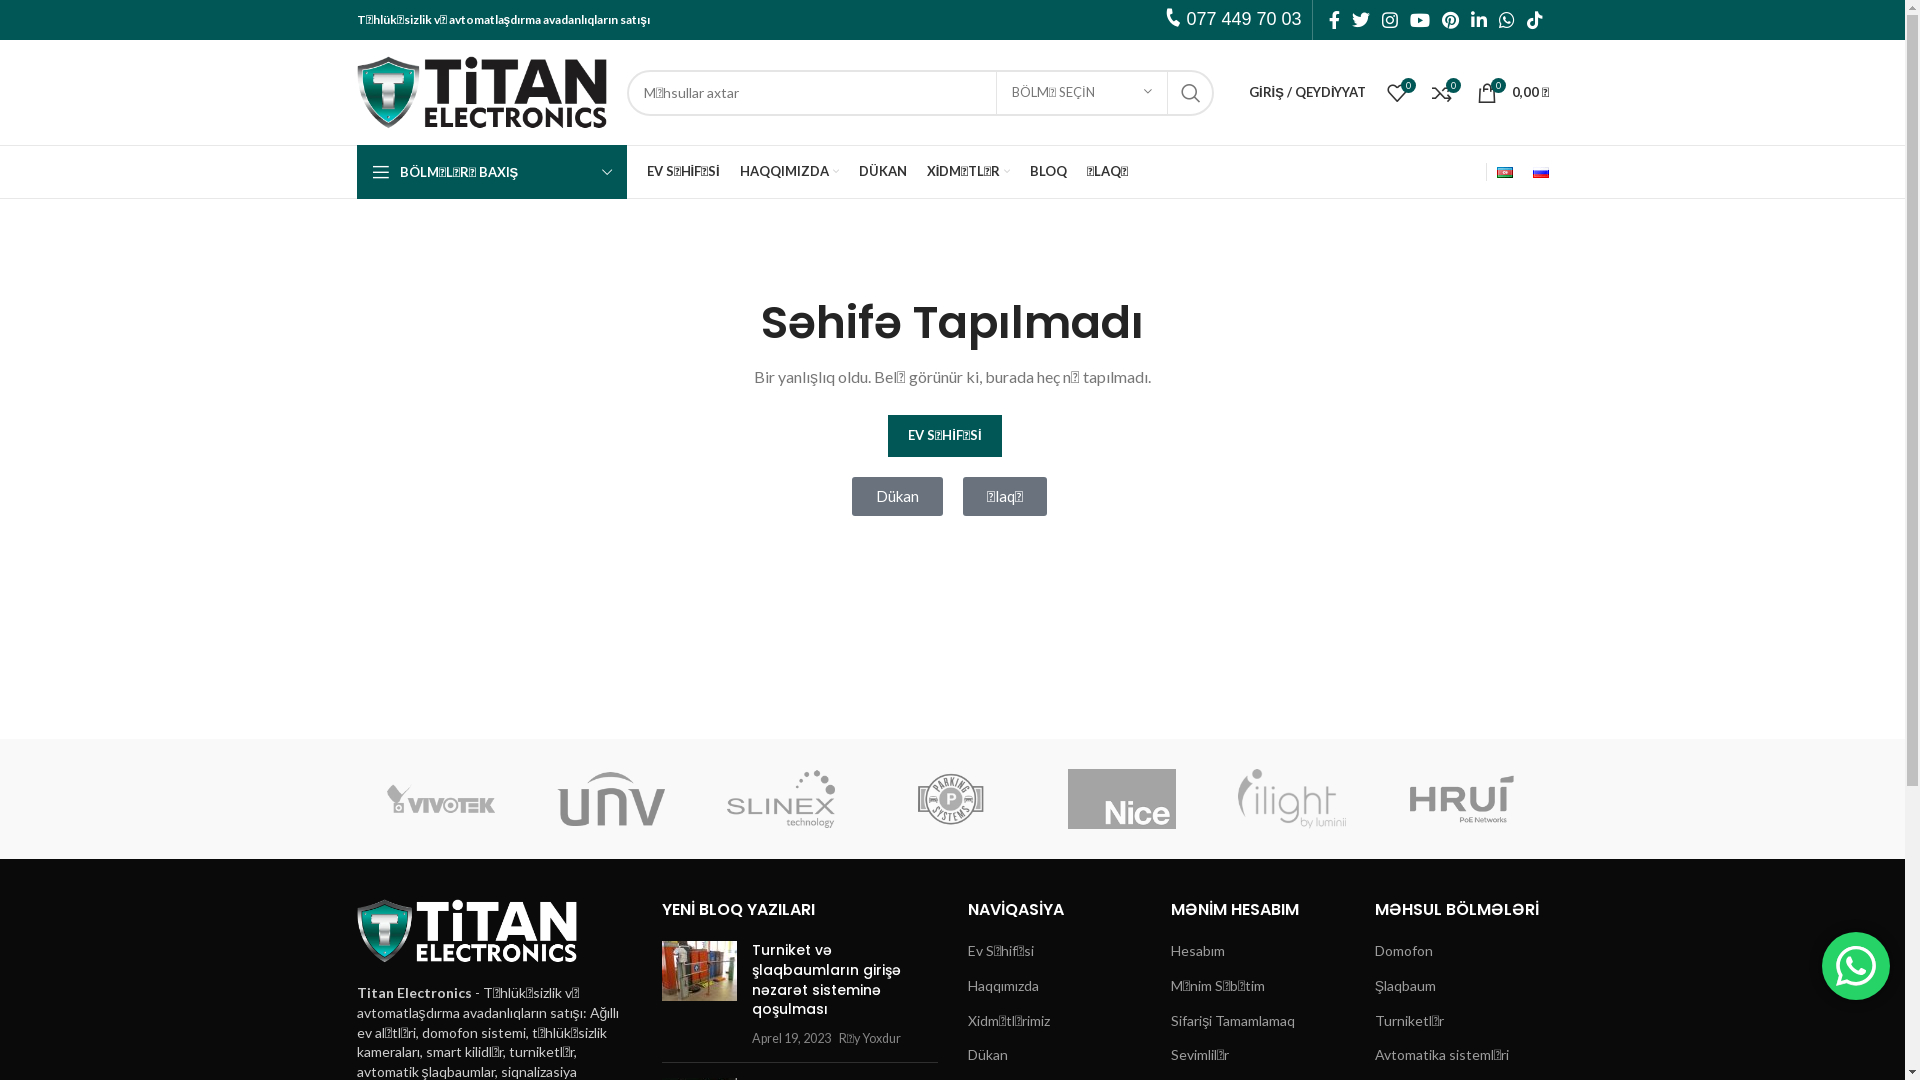 The width and height of the screenshot is (1920, 1080). What do you see at coordinates (1396, 92) in the screenshot?
I see `0` at bounding box center [1396, 92].